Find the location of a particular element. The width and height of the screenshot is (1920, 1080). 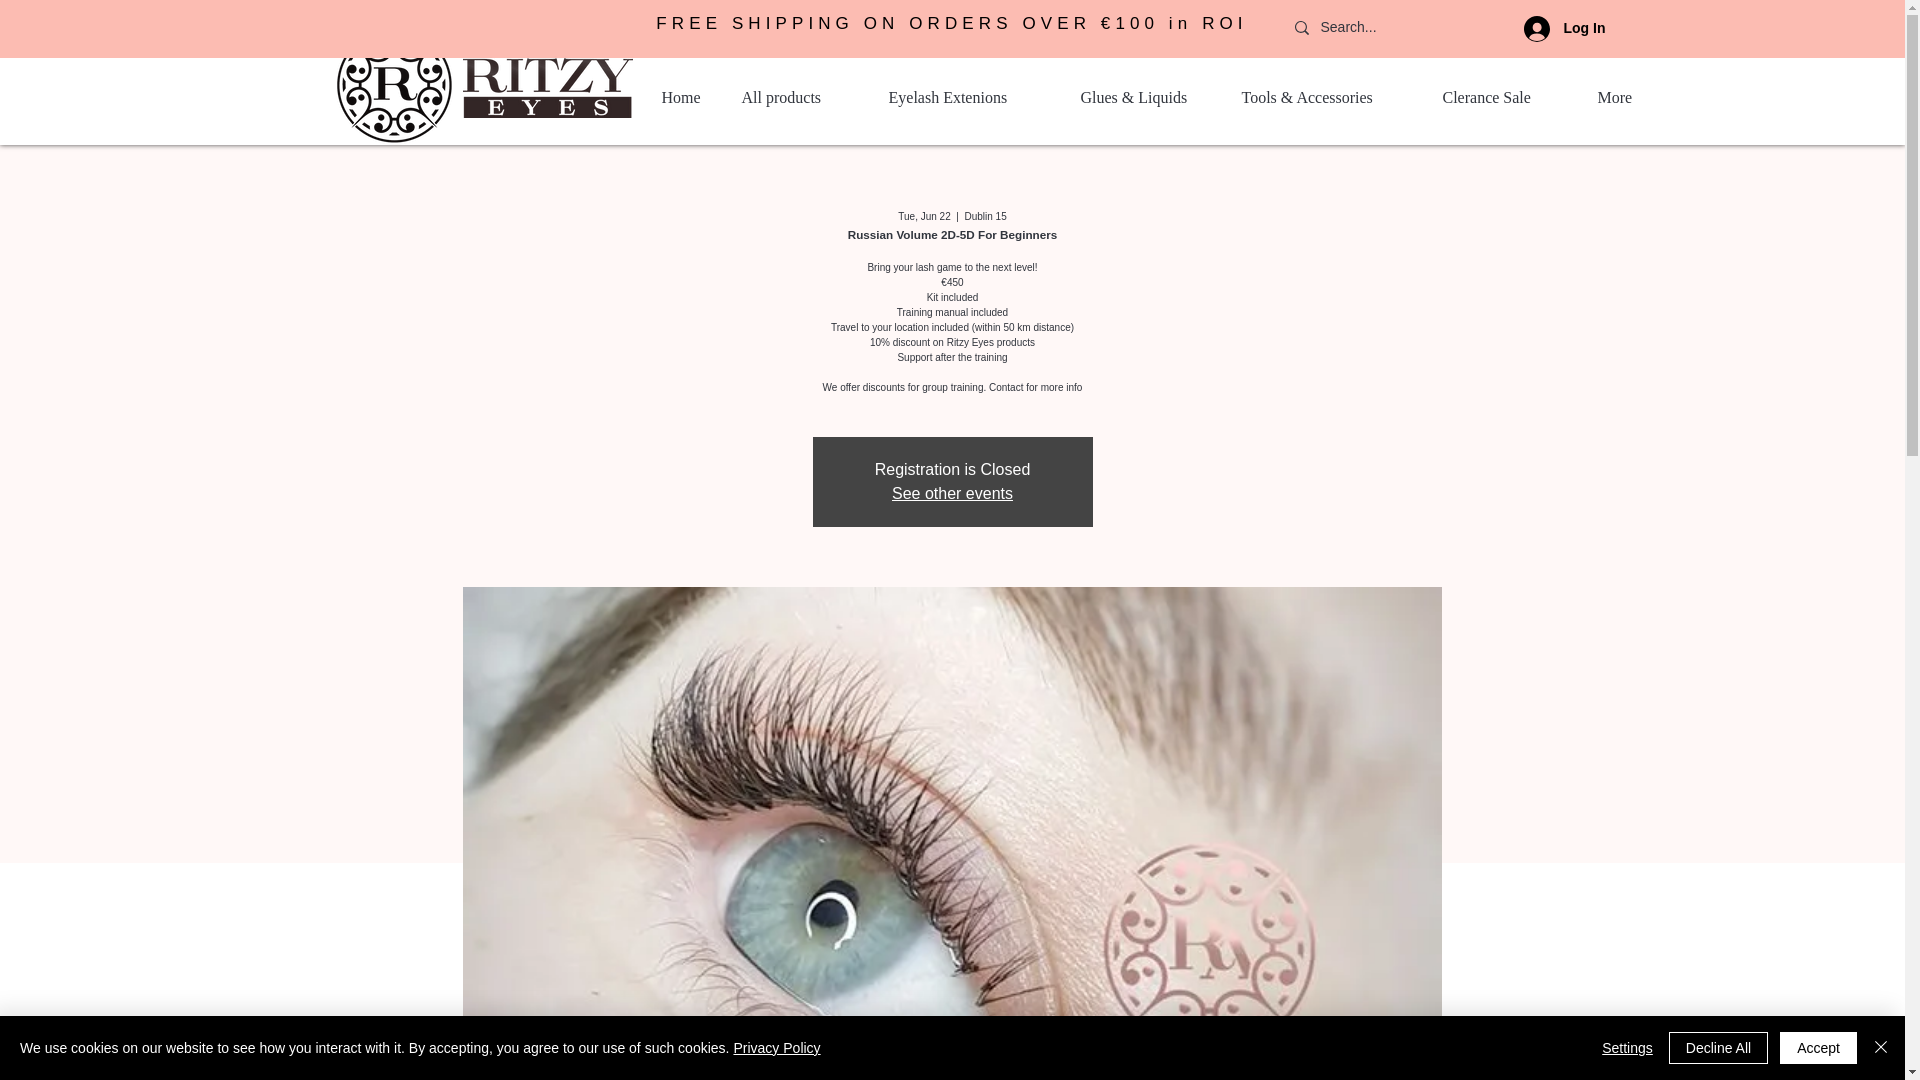

Log In is located at coordinates (1564, 28).